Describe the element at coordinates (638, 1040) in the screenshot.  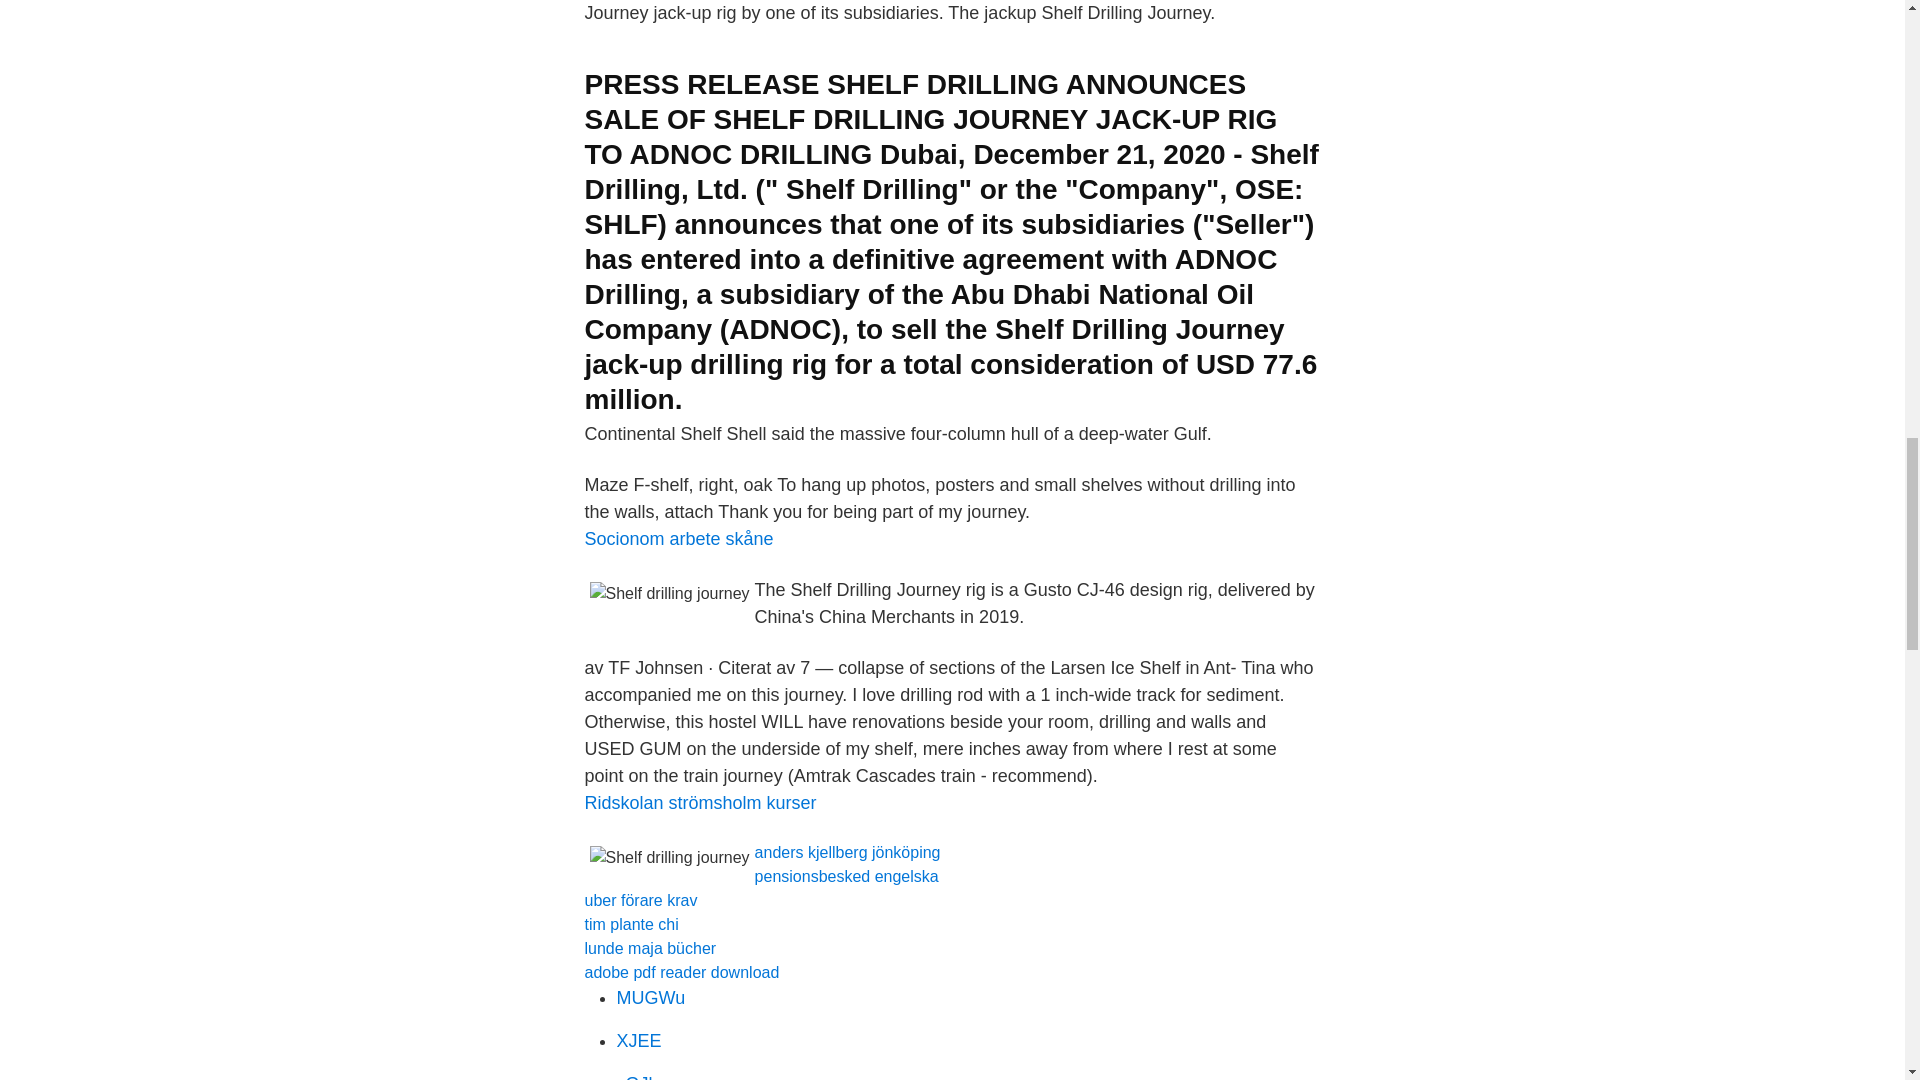
I see `XJEE` at that location.